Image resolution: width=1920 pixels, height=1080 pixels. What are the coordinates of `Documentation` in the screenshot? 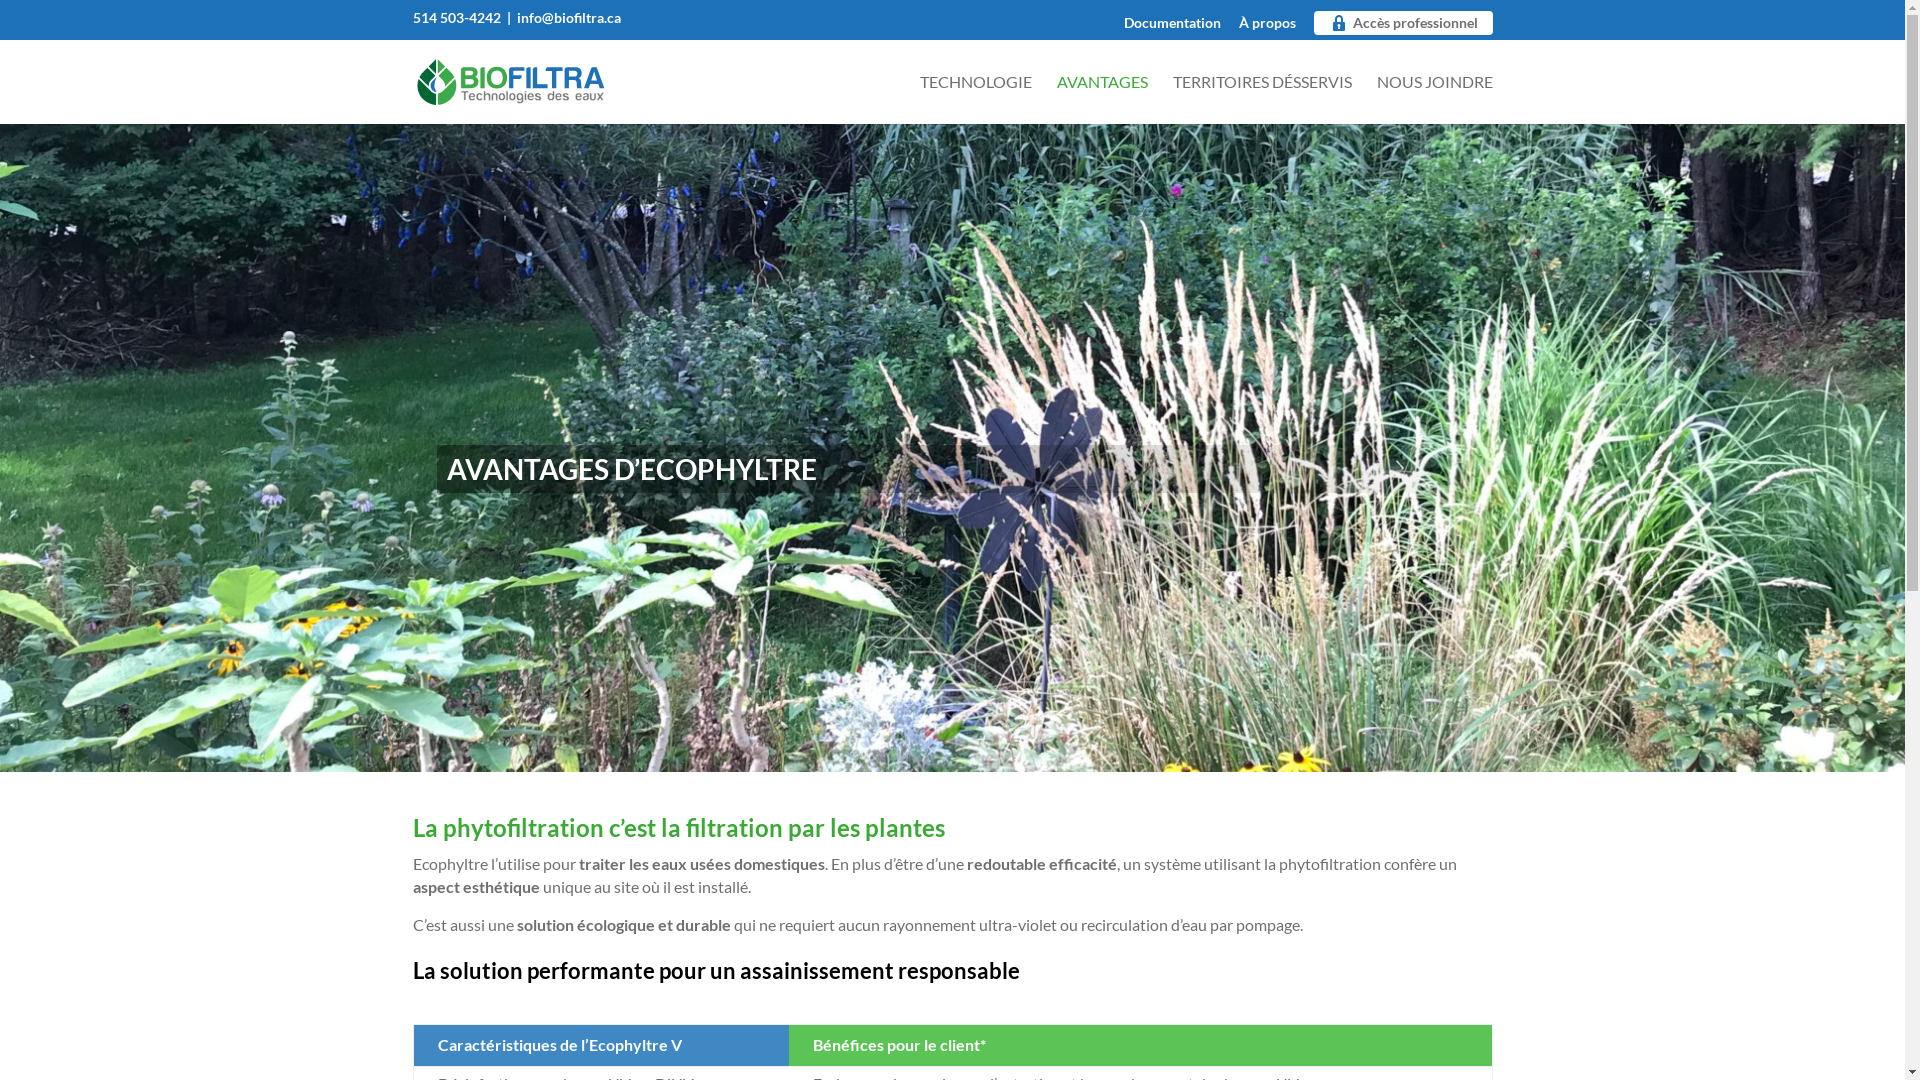 It's located at (1172, 28).